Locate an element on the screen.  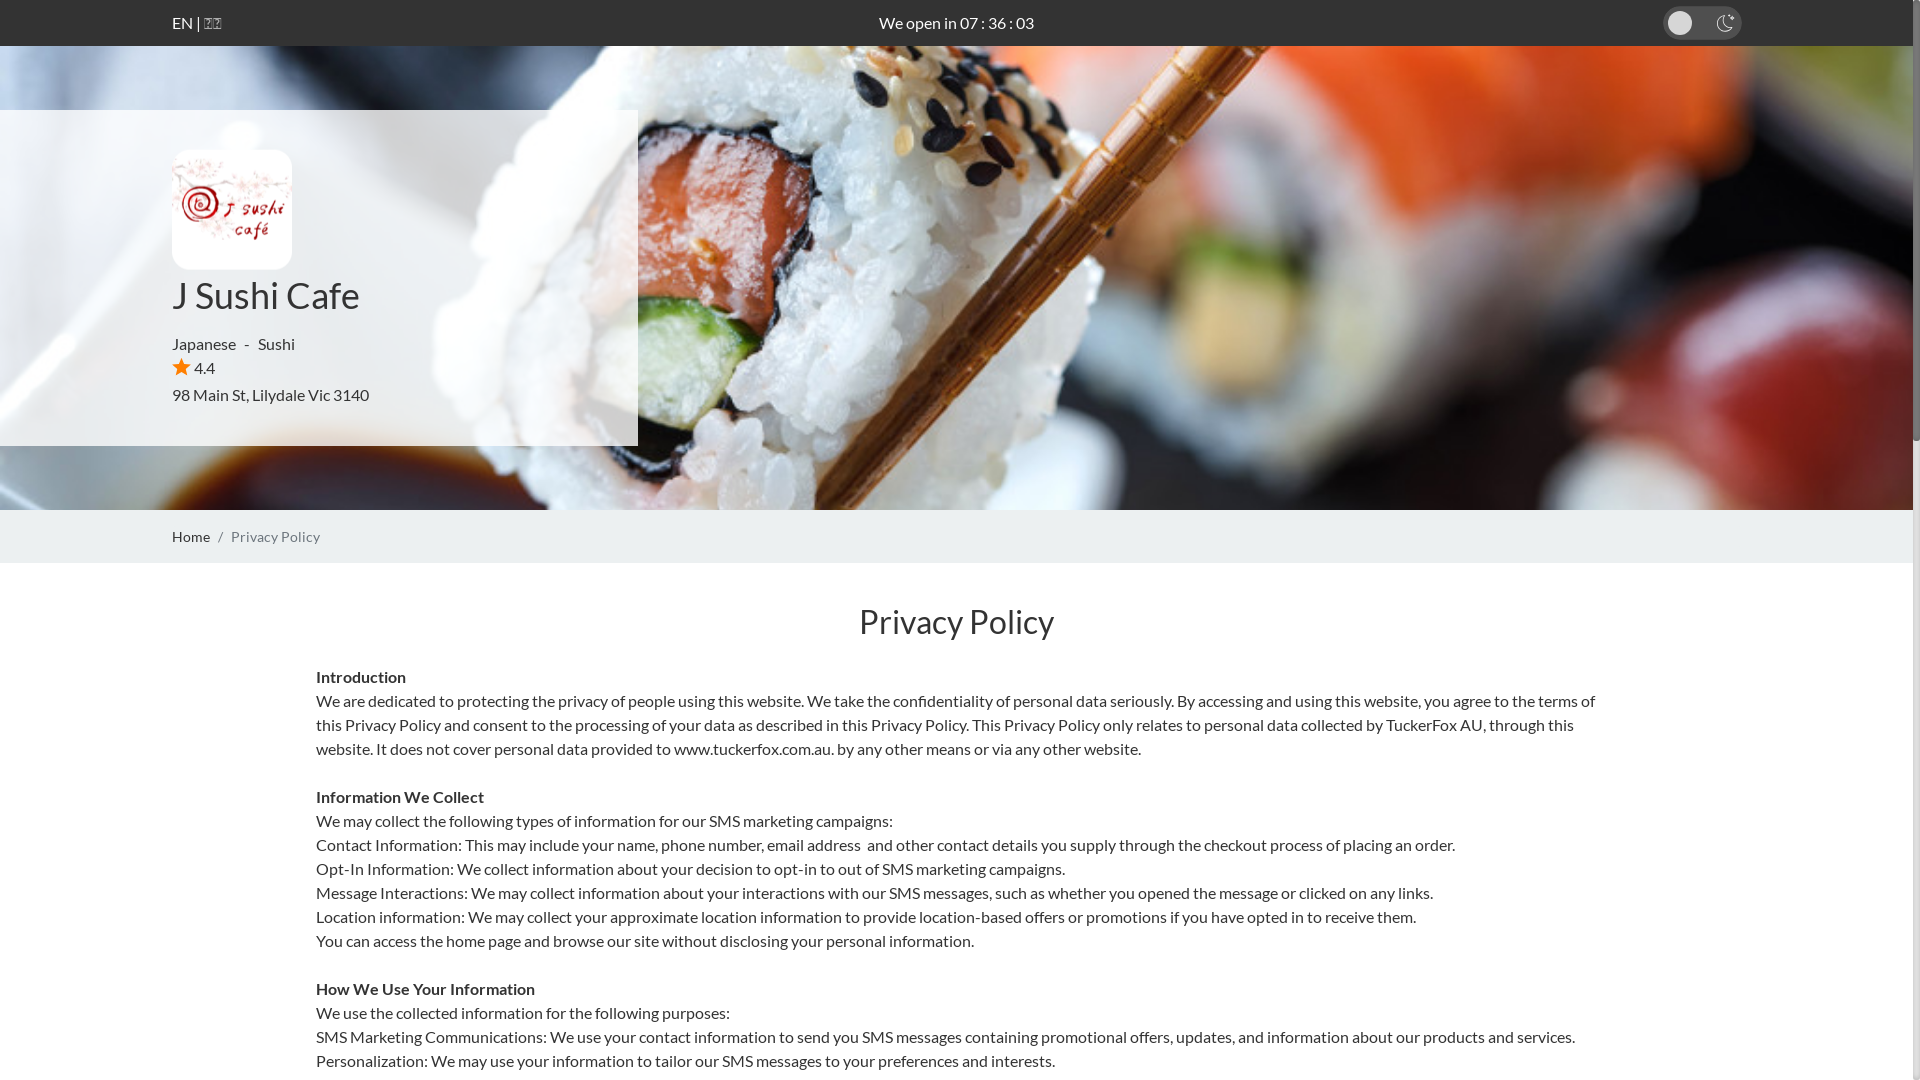
4.4 is located at coordinates (194, 368).